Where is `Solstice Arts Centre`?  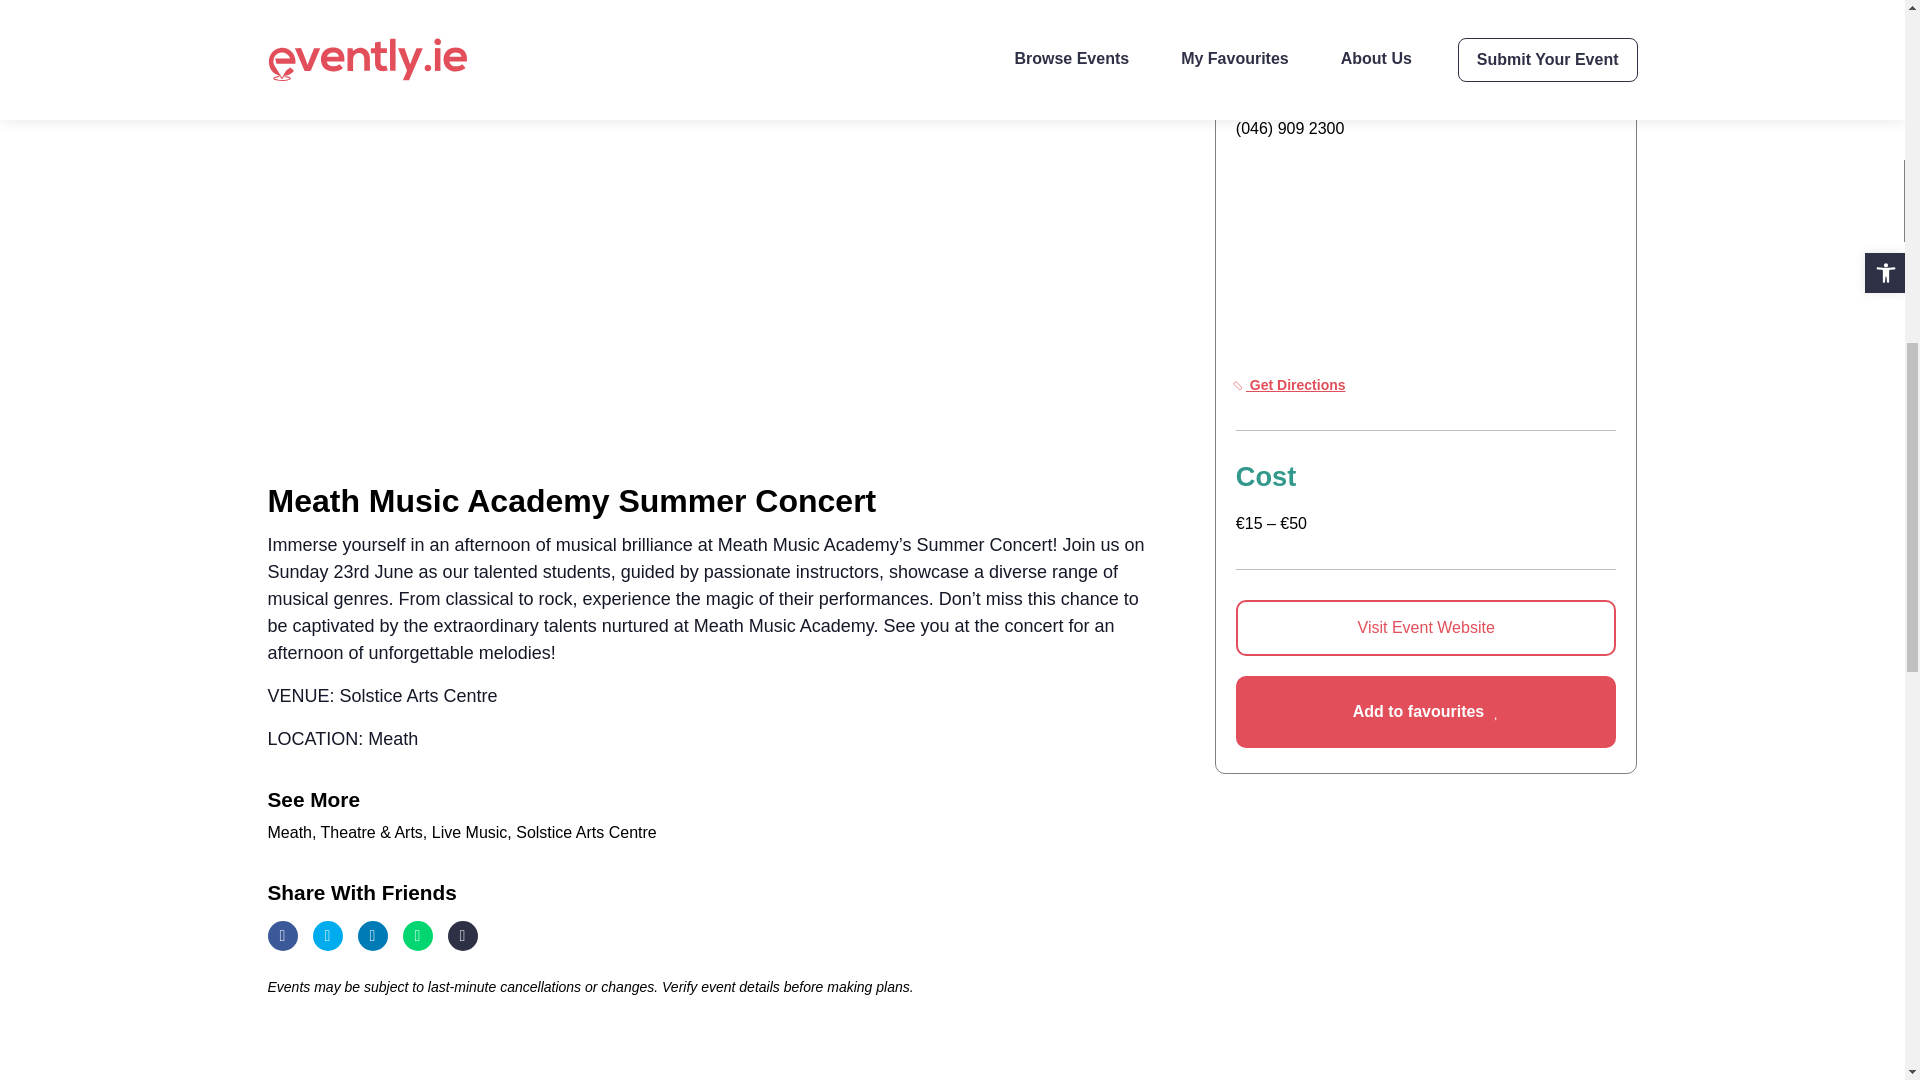
Solstice Arts Centre is located at coordinates (586, 832).